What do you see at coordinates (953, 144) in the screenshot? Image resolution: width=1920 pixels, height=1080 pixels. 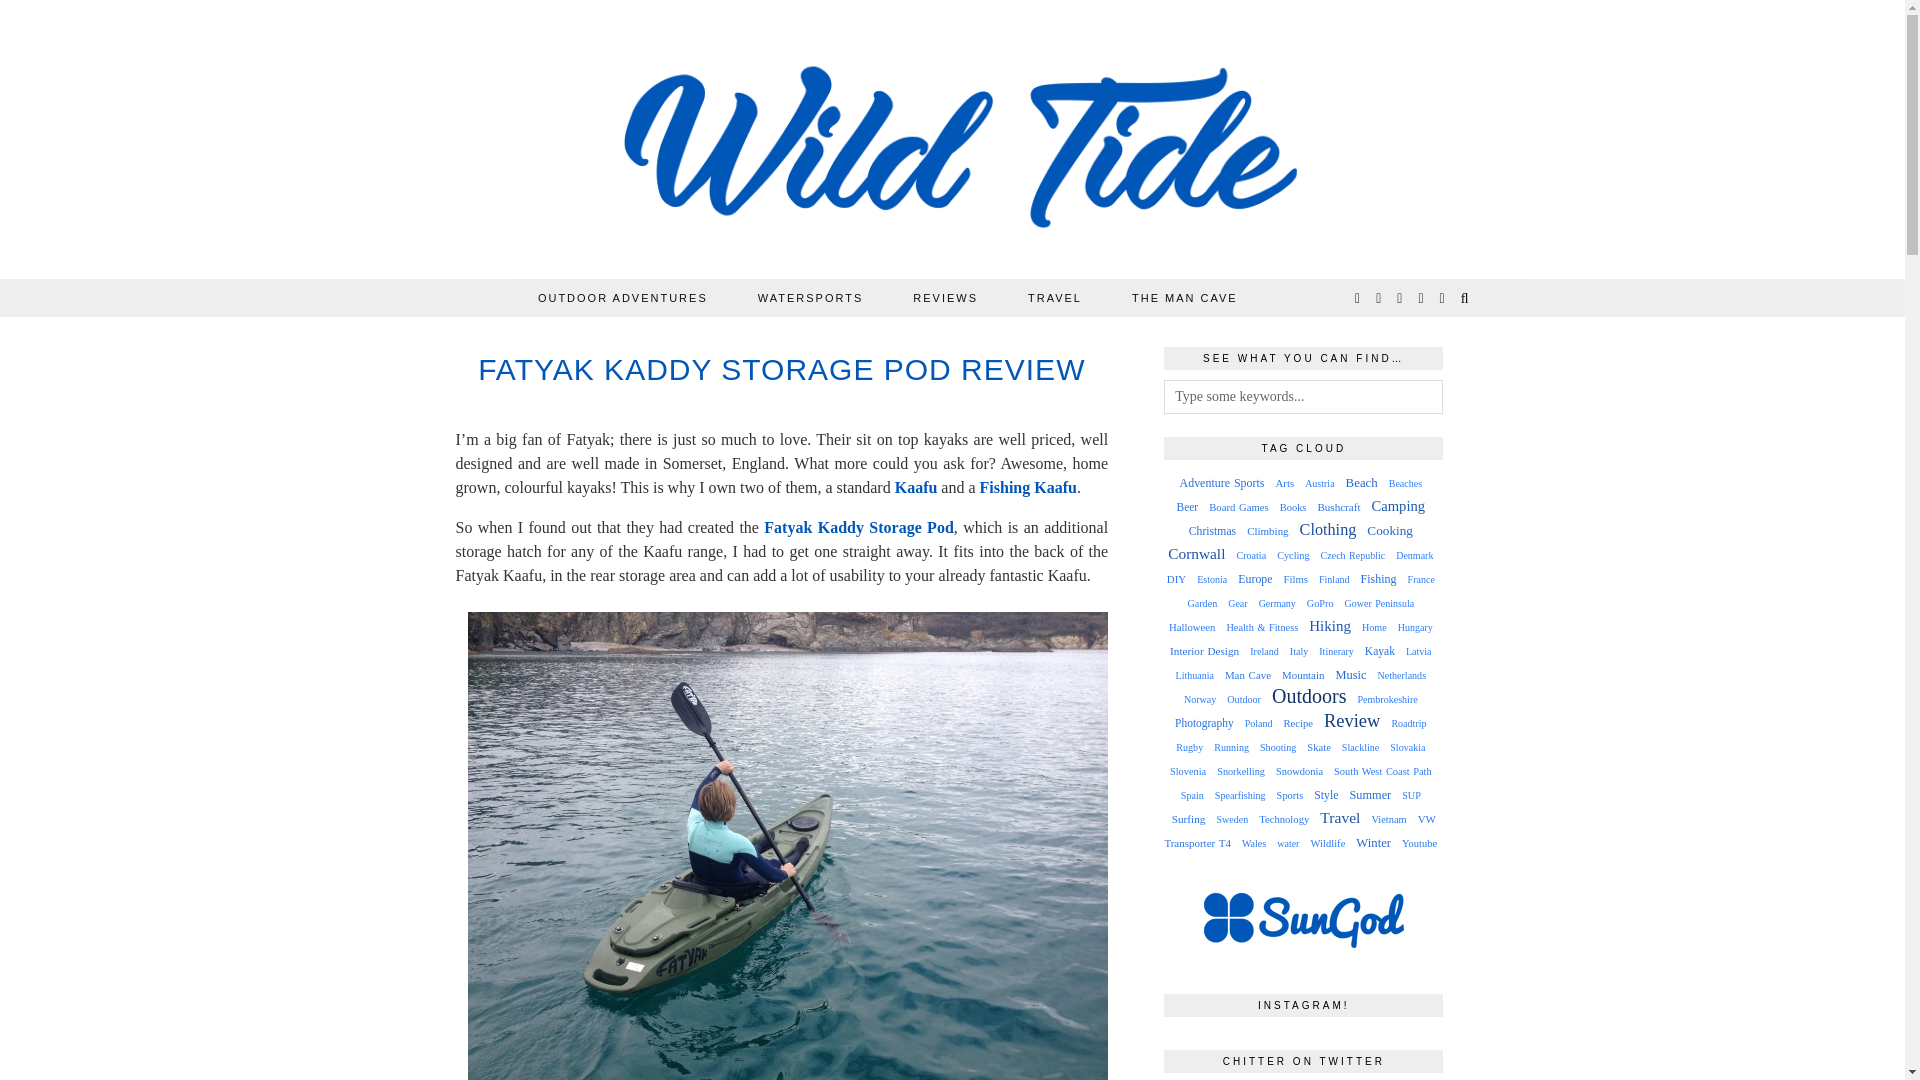 I see `Wild Tide` at bounding box center [953, 144].